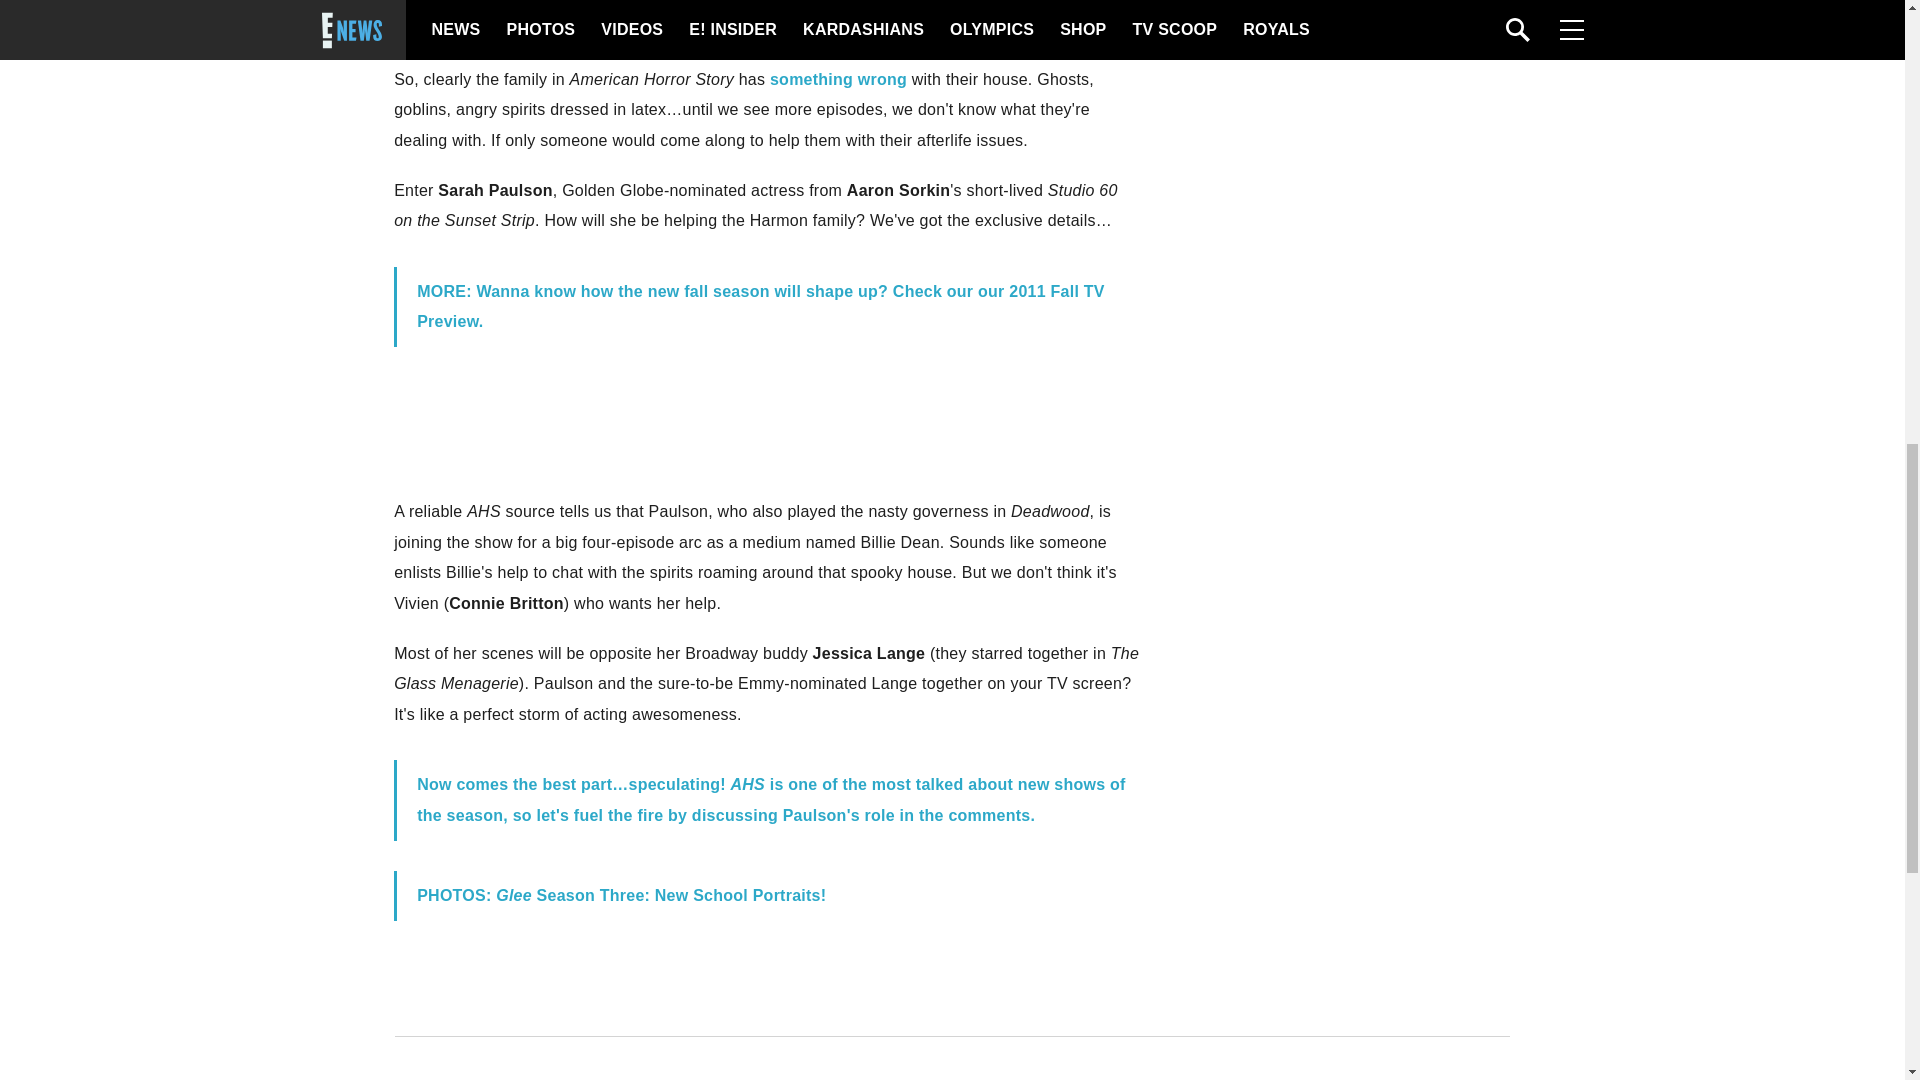  I want to click on something wrong, so click(838, 79).